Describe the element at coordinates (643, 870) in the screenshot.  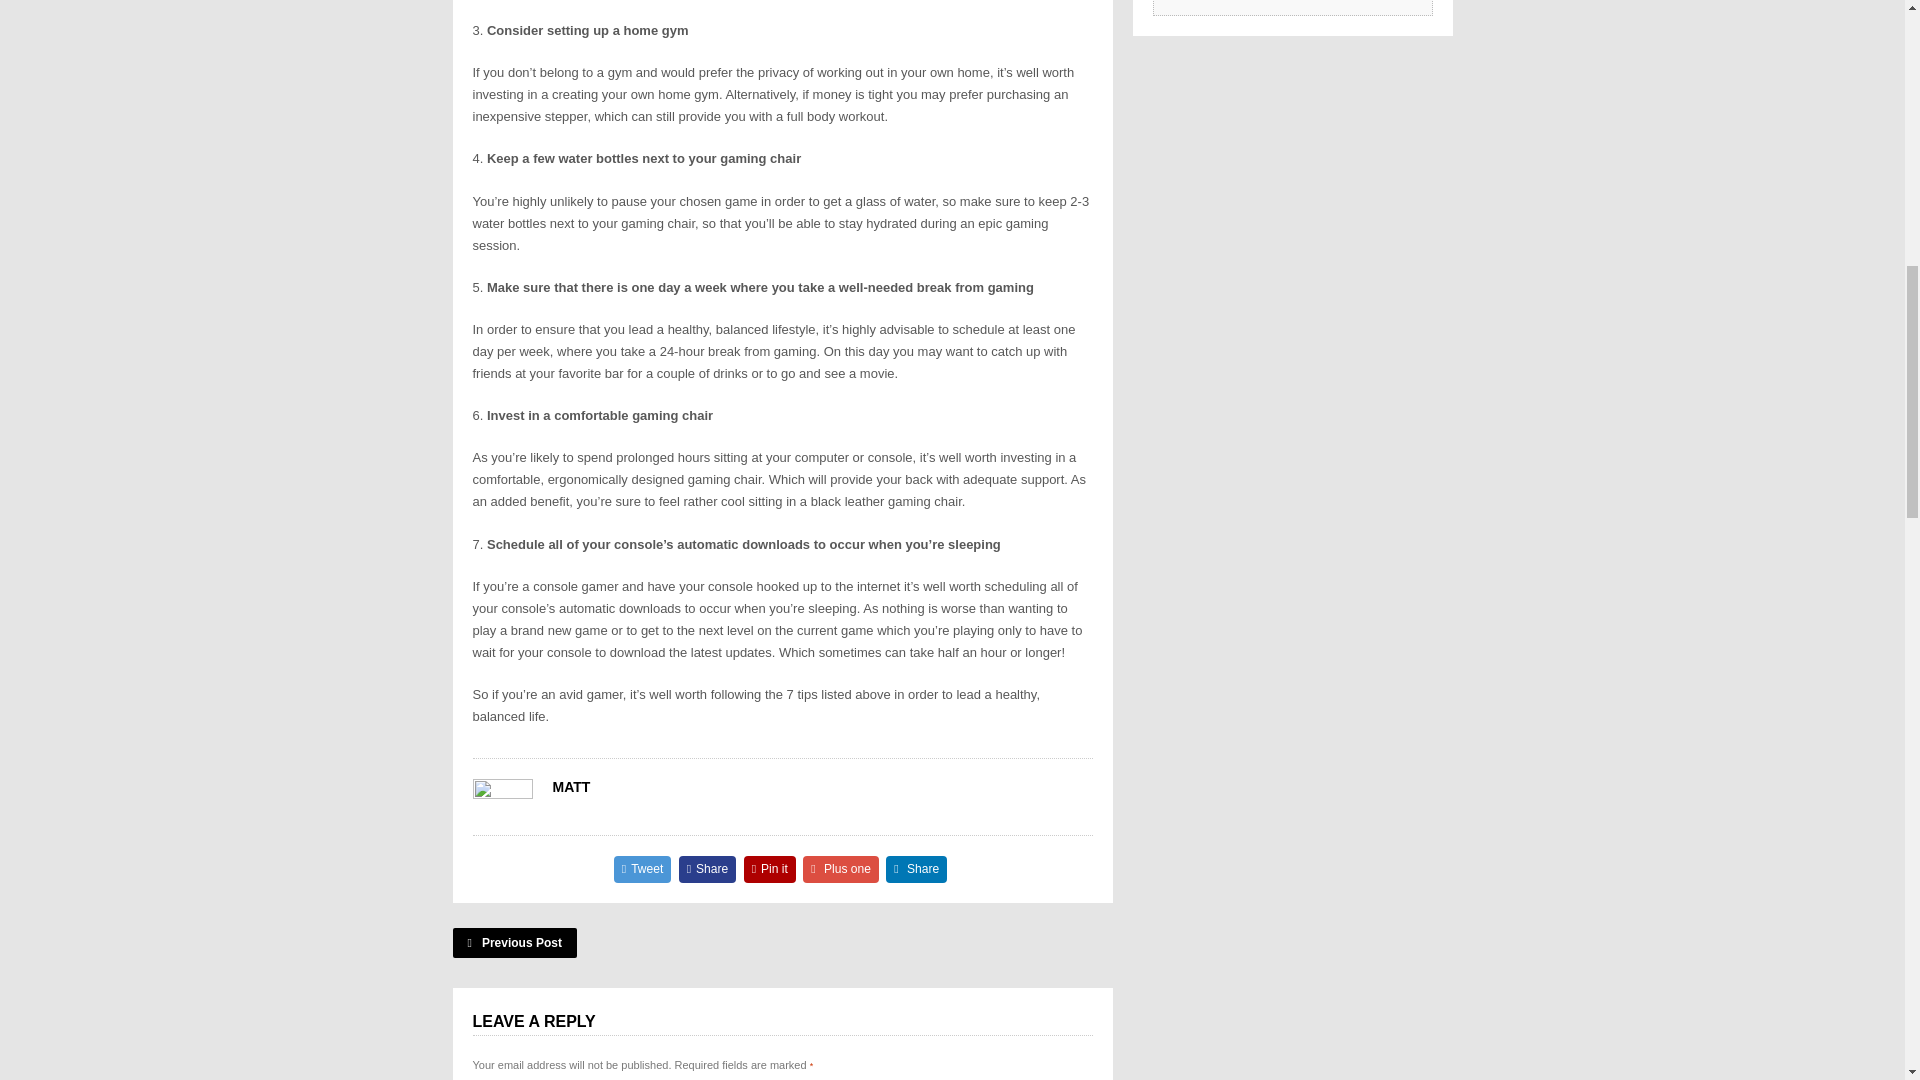
I see `Share on Twitter` at that location.